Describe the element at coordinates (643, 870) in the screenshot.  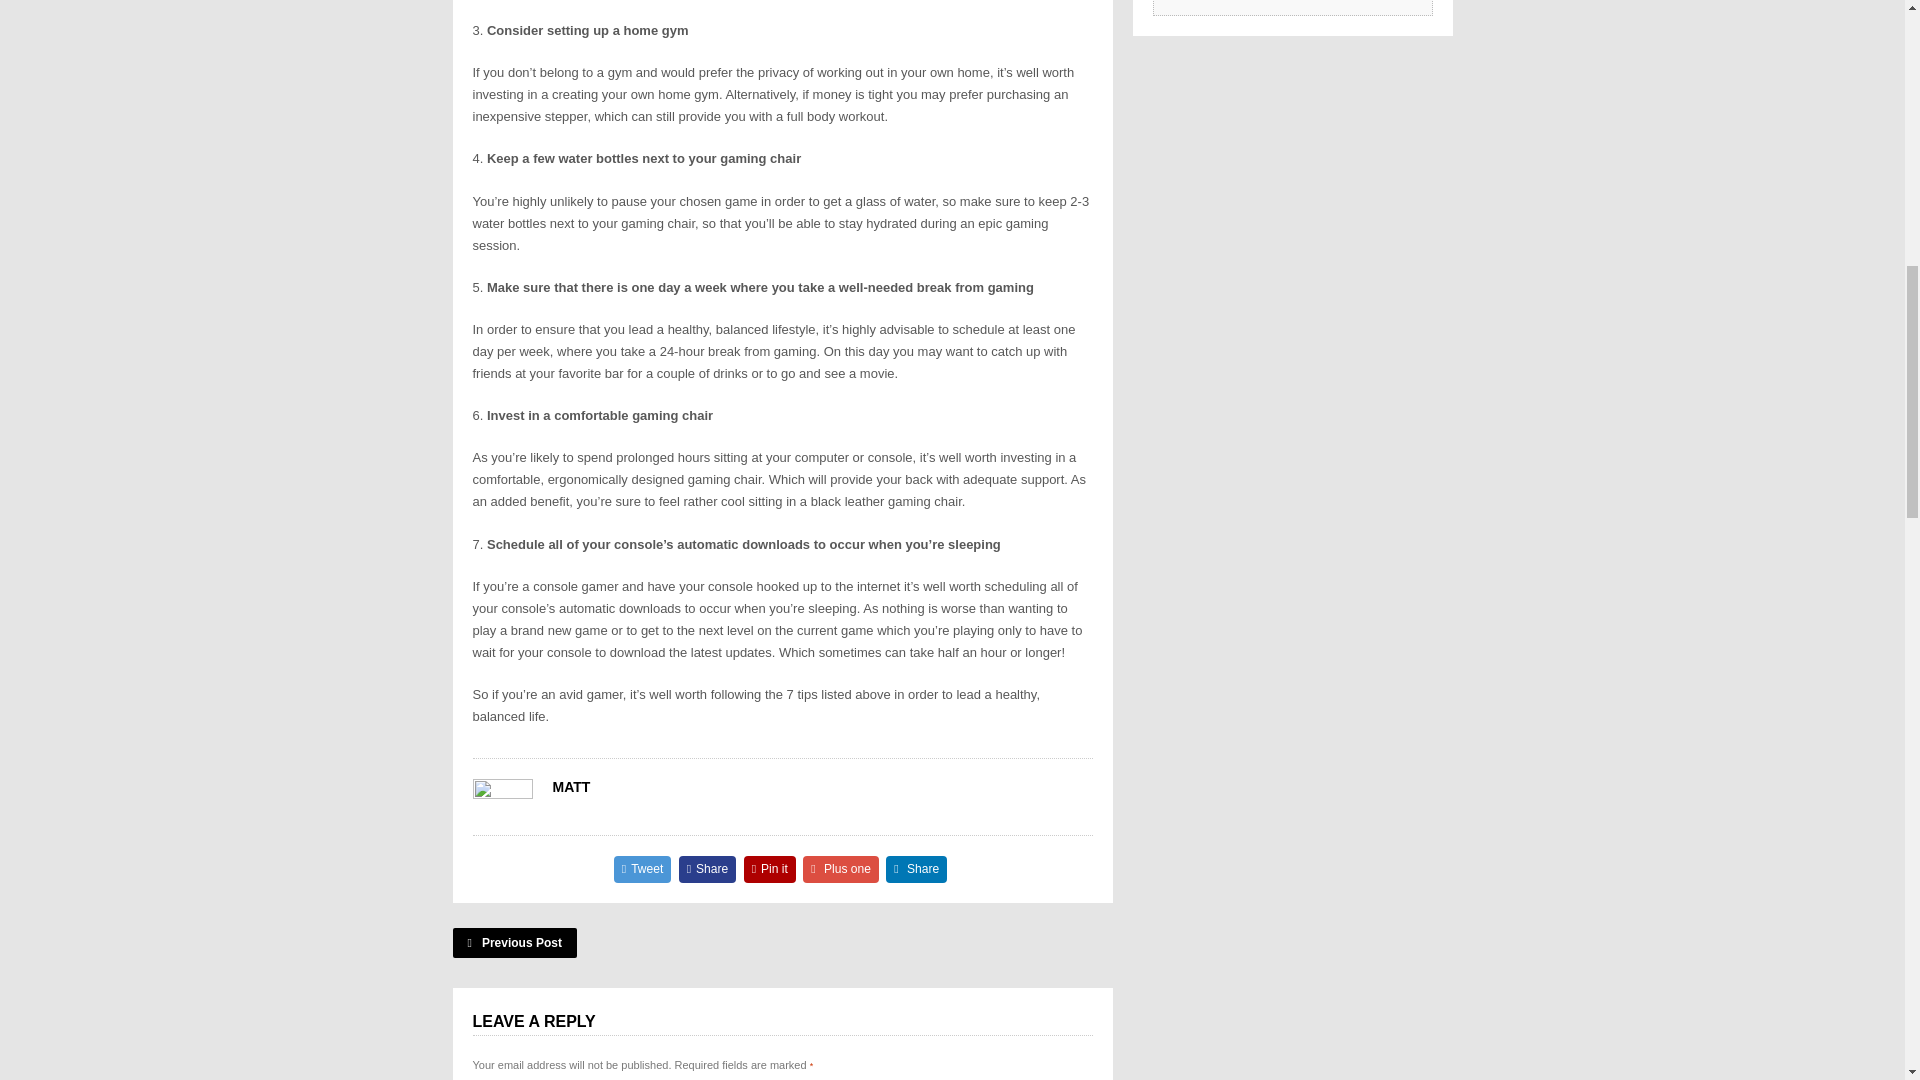
I see `Share on Twitter` at that location.